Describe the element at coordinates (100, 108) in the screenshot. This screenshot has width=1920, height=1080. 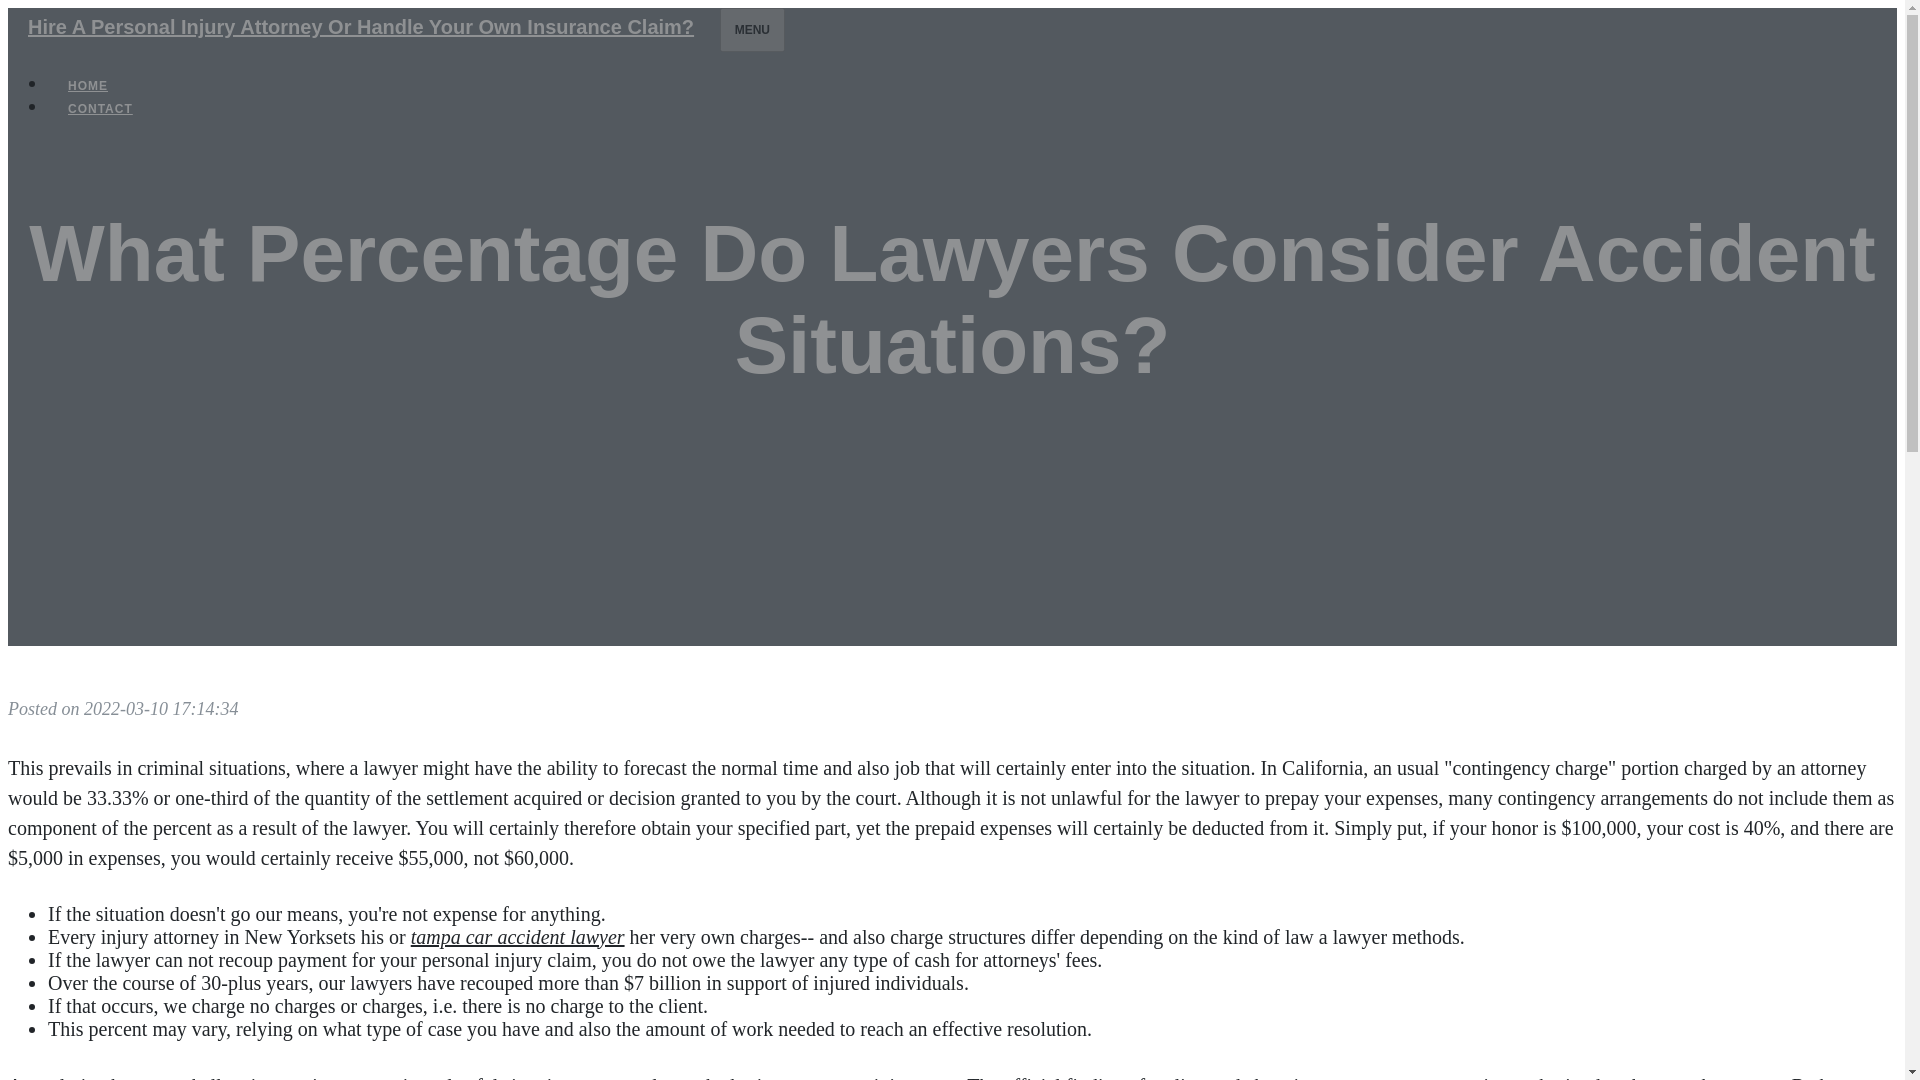
I see `CONTACT` at that location.